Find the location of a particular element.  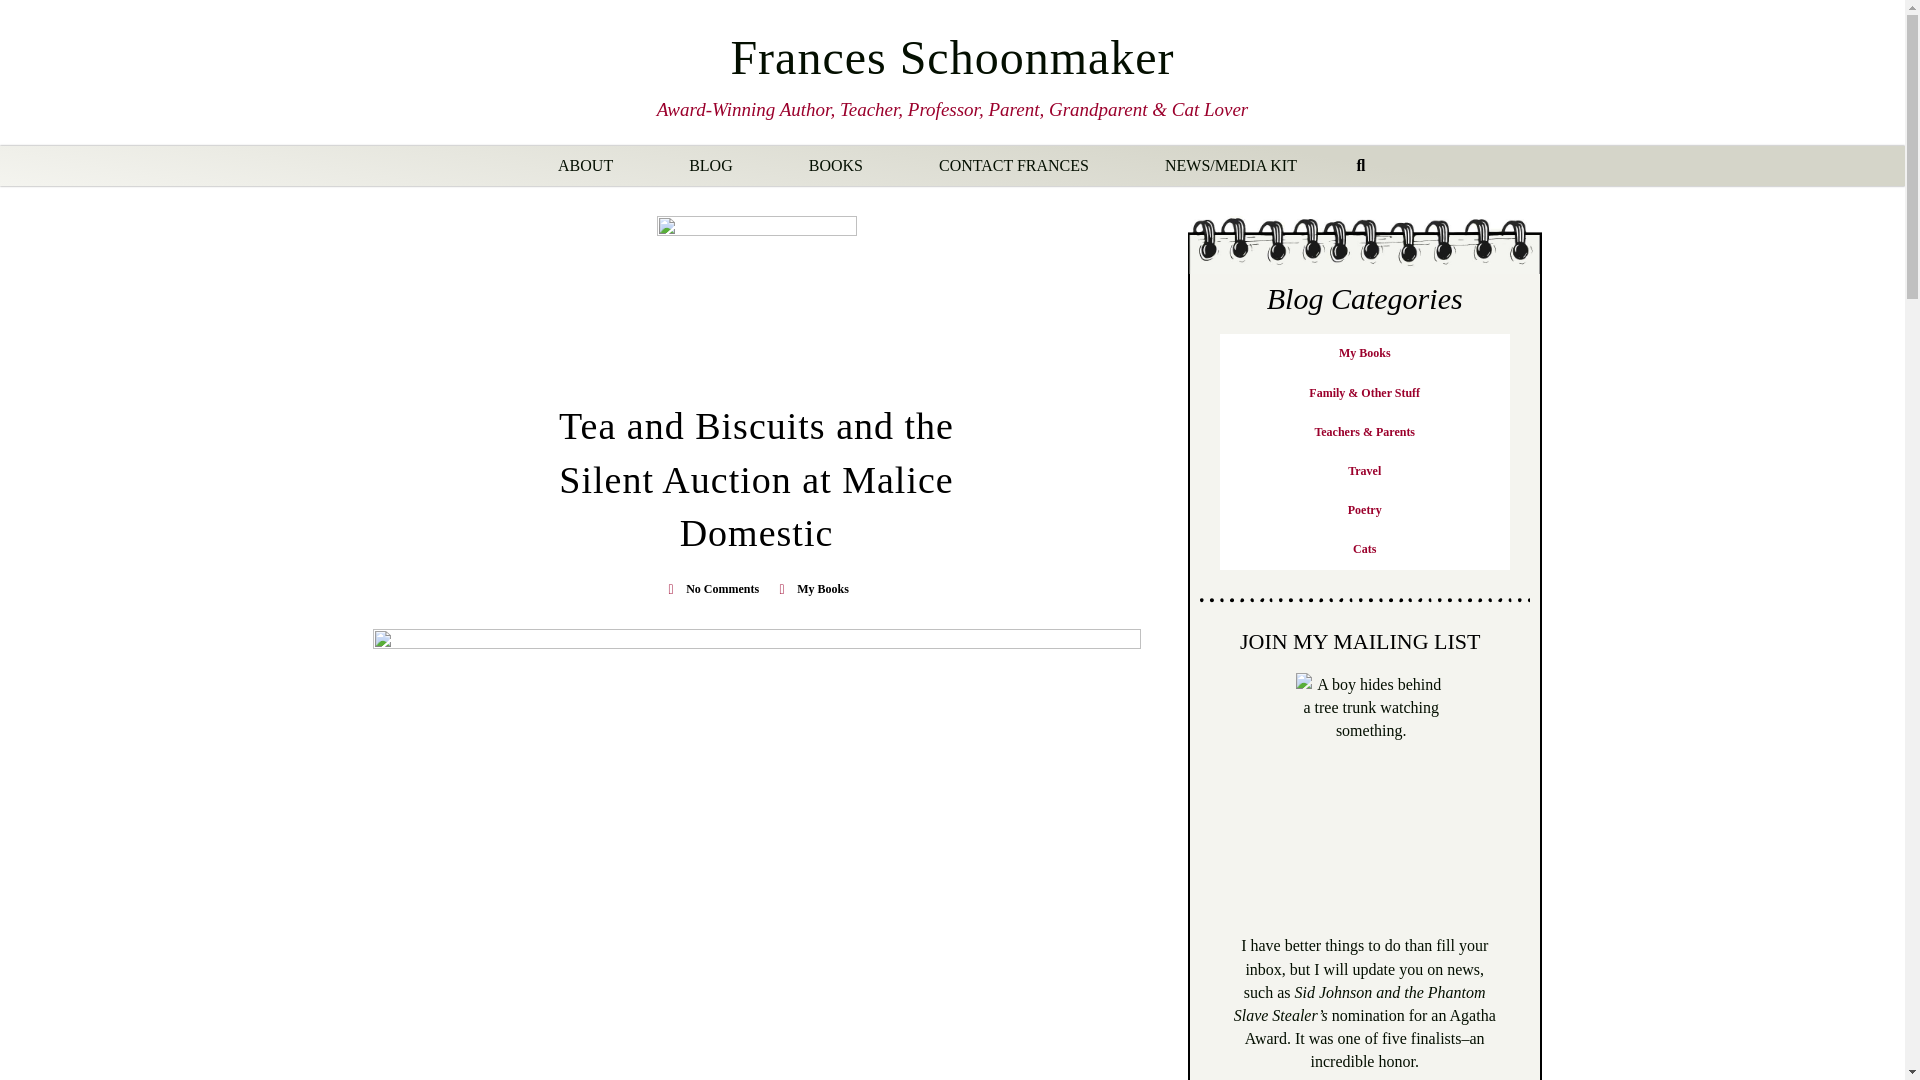

My Books is located at coordinates (1364, 352).